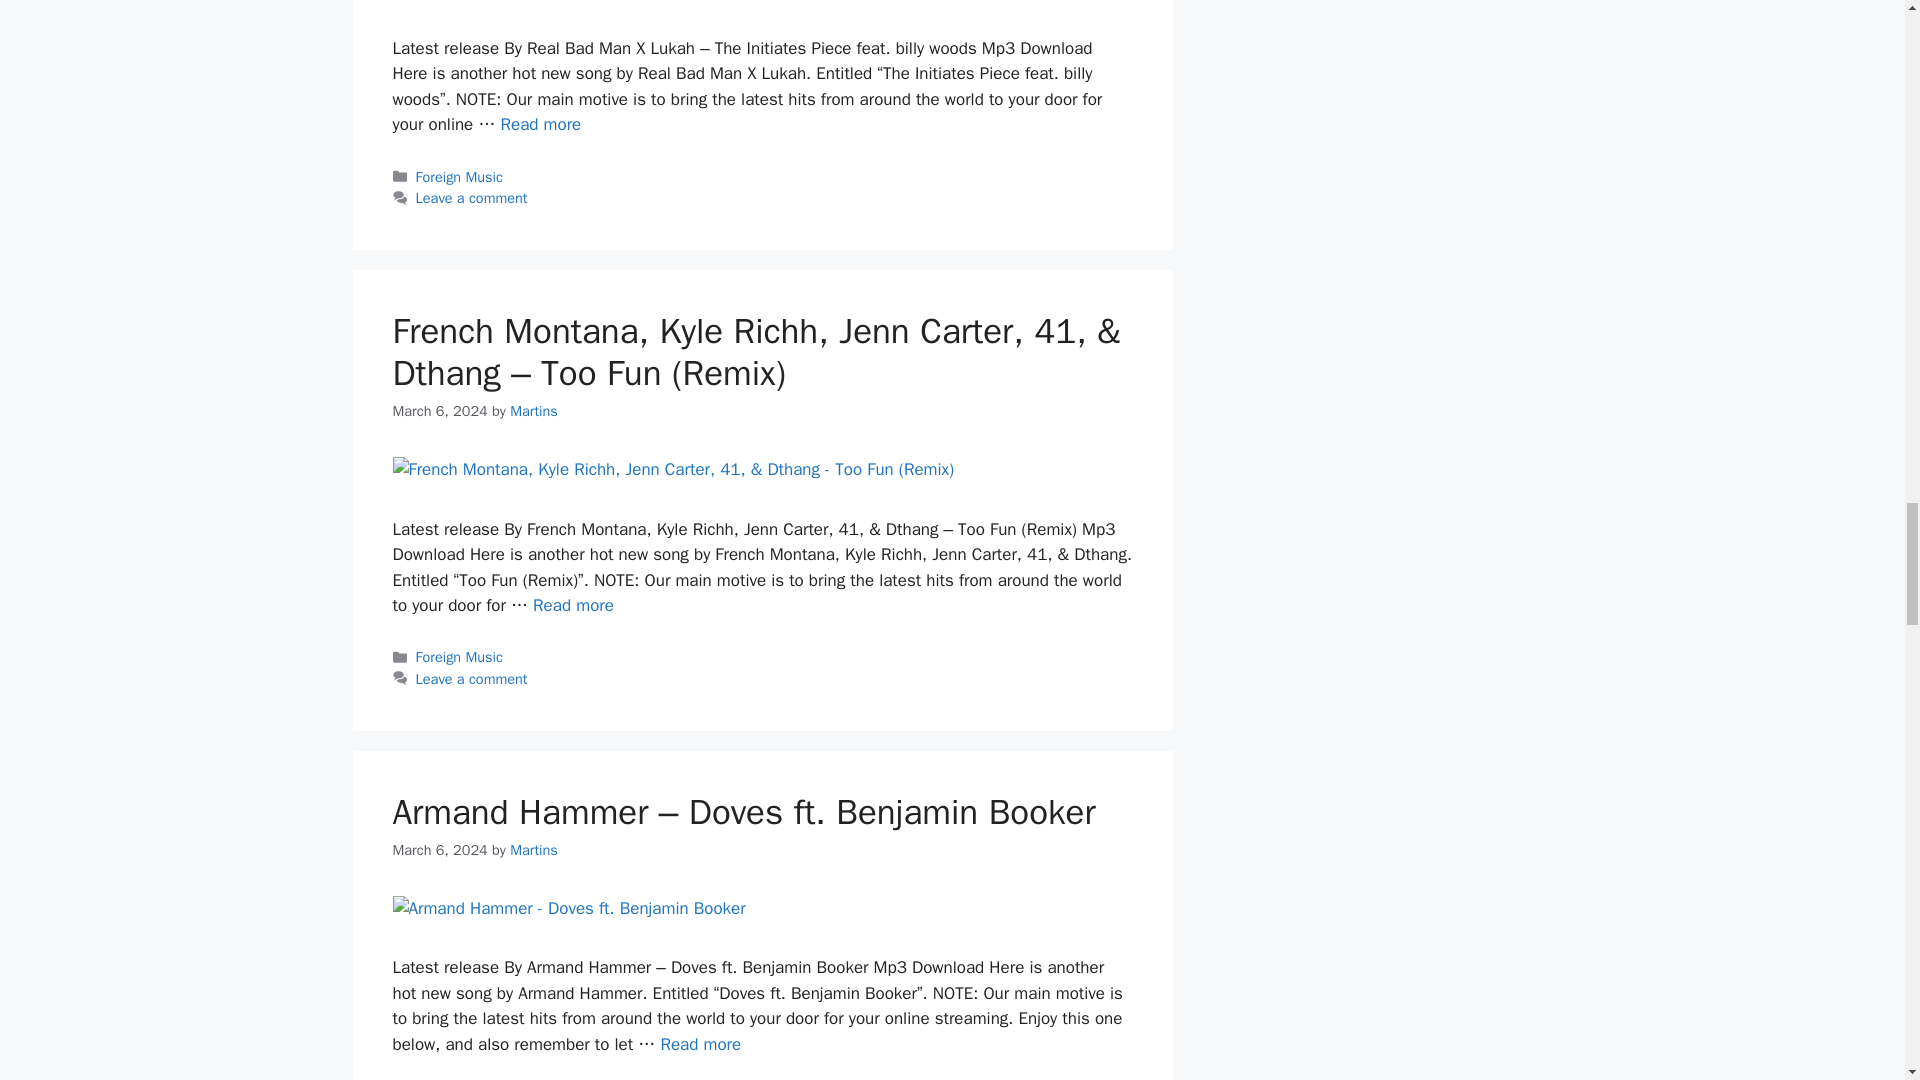 The width and height of the screenshot is (1920, 1080). I want to click on View all posts by Martins, so click(534, 850).